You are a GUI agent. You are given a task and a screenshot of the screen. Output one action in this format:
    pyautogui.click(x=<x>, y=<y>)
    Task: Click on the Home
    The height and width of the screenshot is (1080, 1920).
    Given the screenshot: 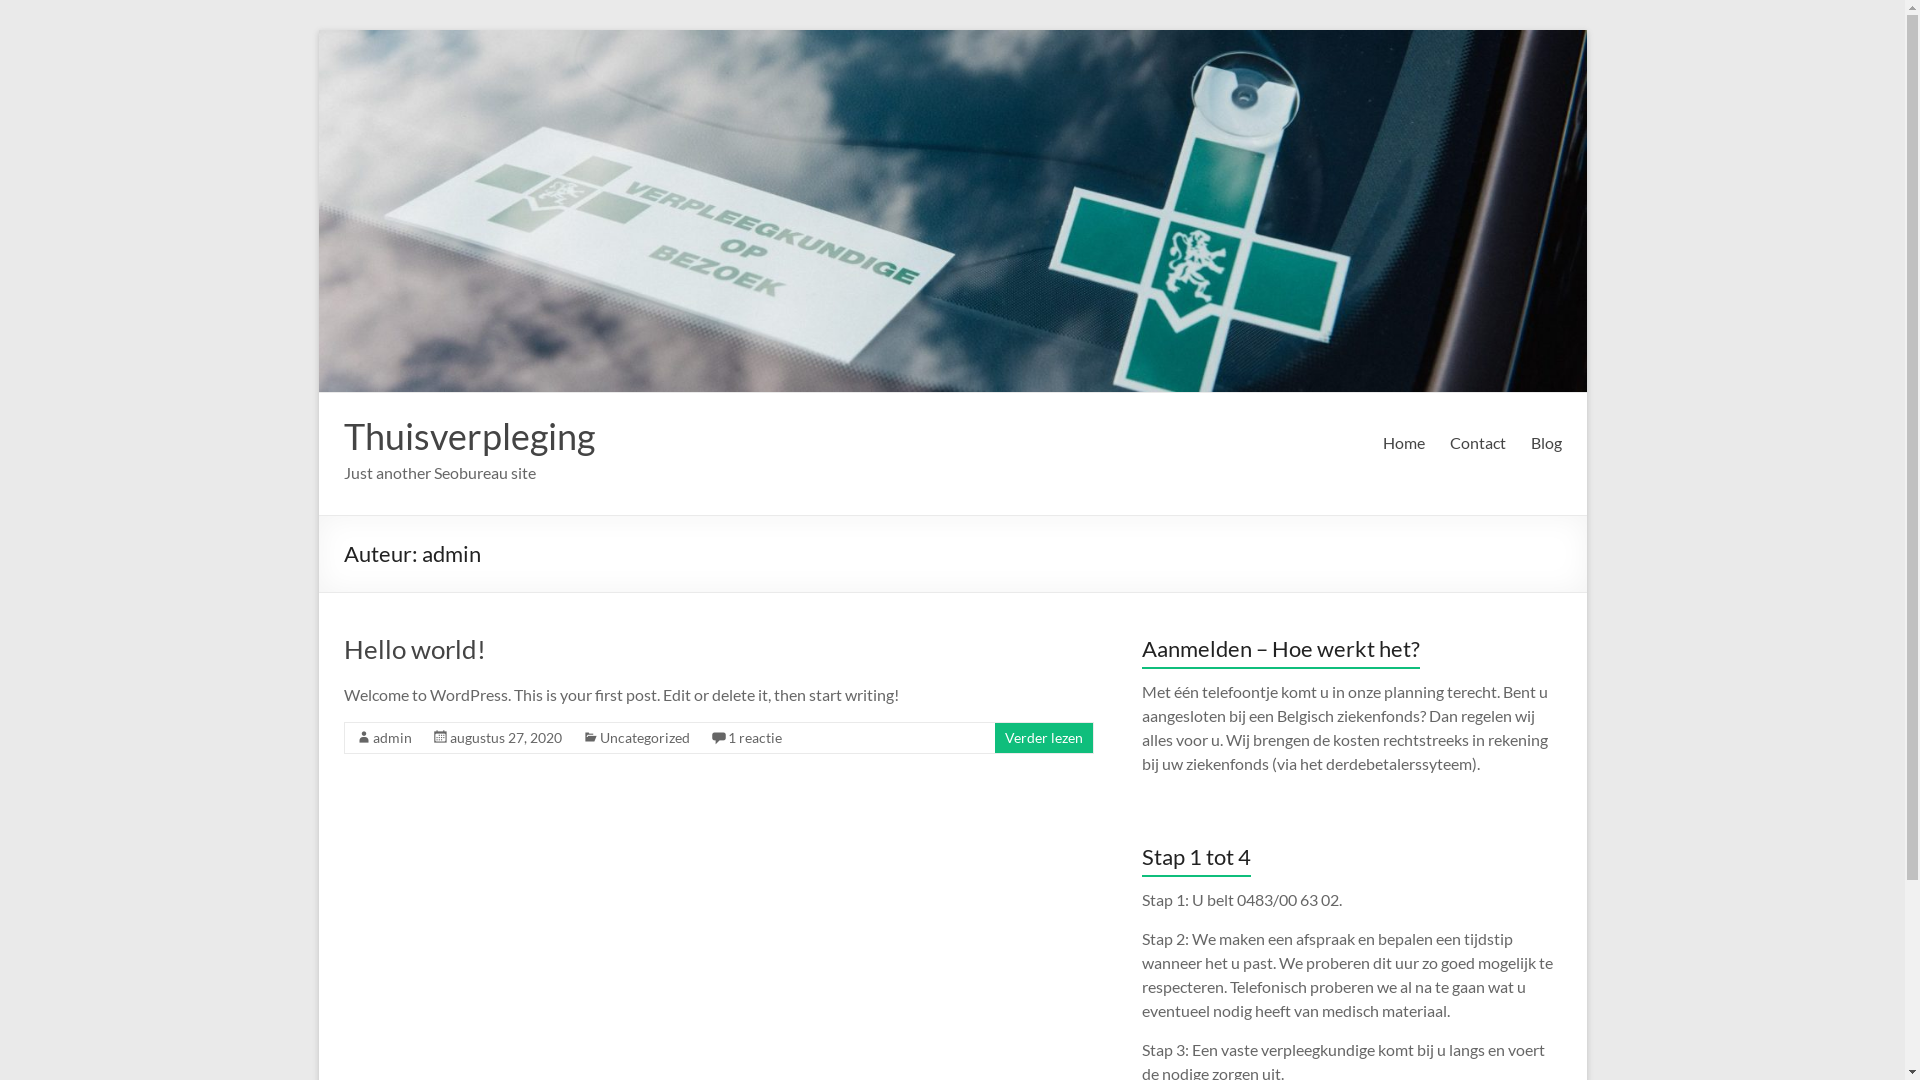 What is the action you would take?
    pyautogui.click(x=1403, y=443)
    